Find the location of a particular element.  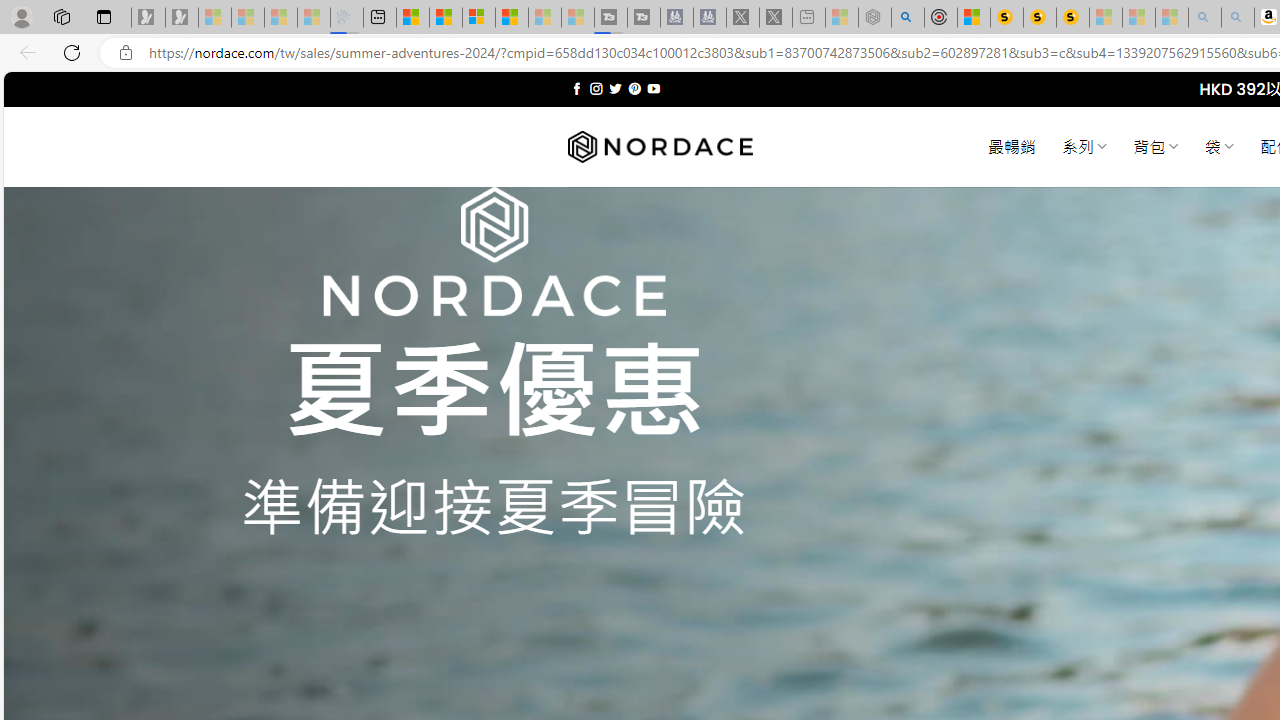

Follow on Twitter is located at coordinates (616, 88).